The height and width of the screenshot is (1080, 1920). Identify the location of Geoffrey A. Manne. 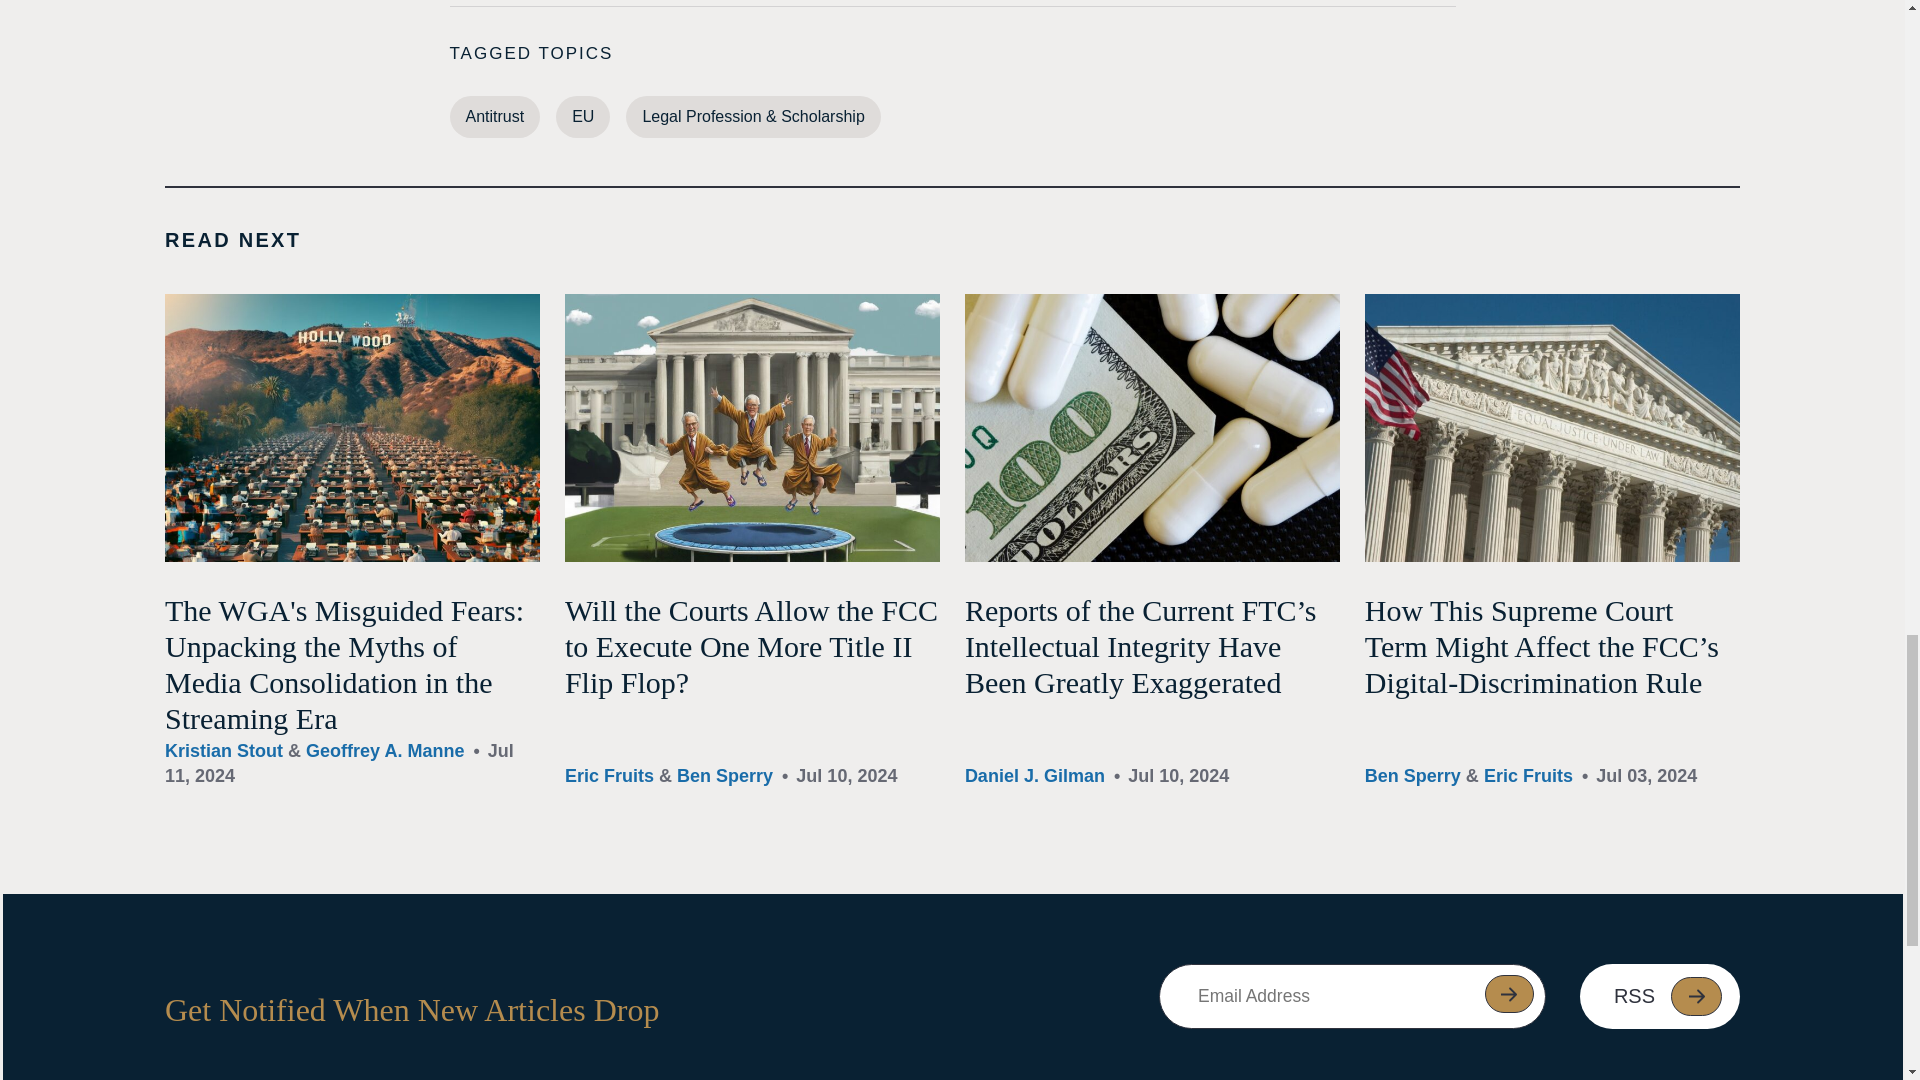
(384, 750).